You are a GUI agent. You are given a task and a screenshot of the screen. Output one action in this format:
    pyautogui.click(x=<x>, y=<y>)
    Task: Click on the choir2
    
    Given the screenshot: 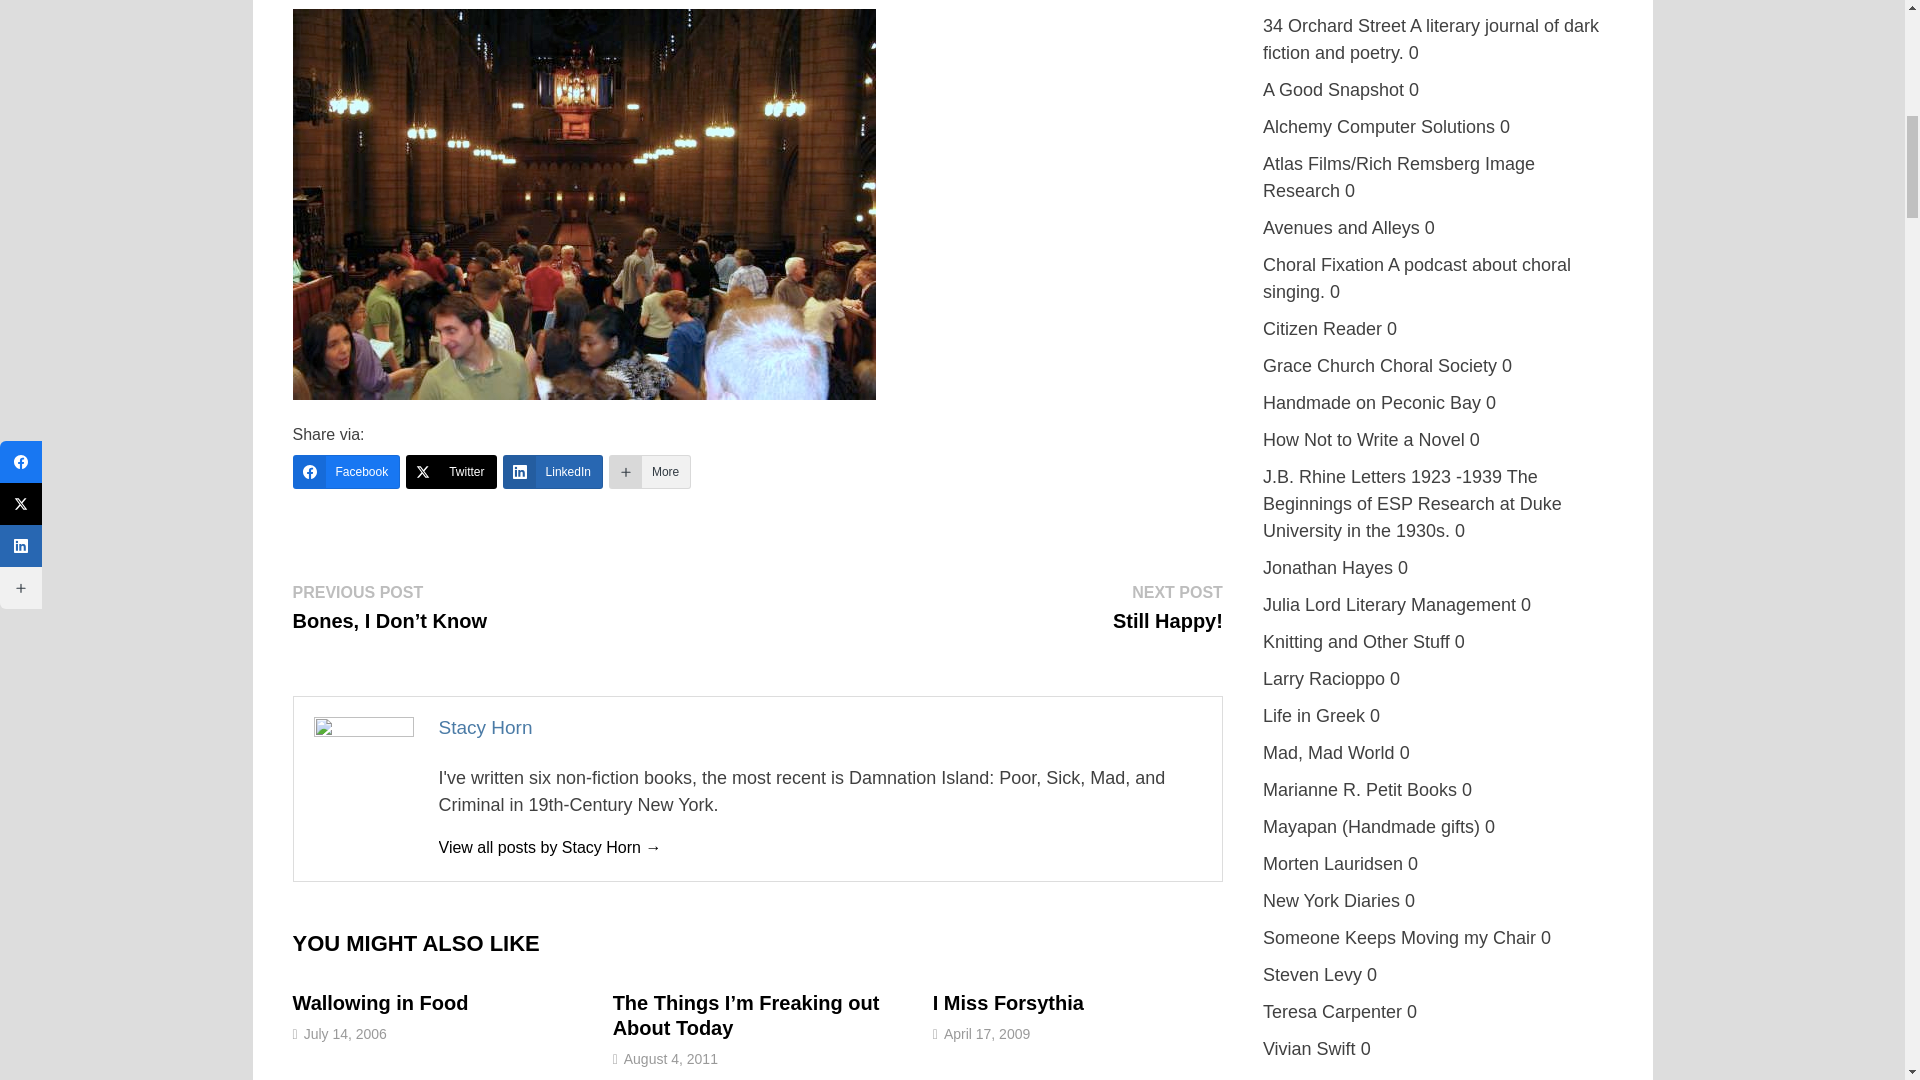 What is the action you would take?
    pyautogui.click(x=583, y=204)
    